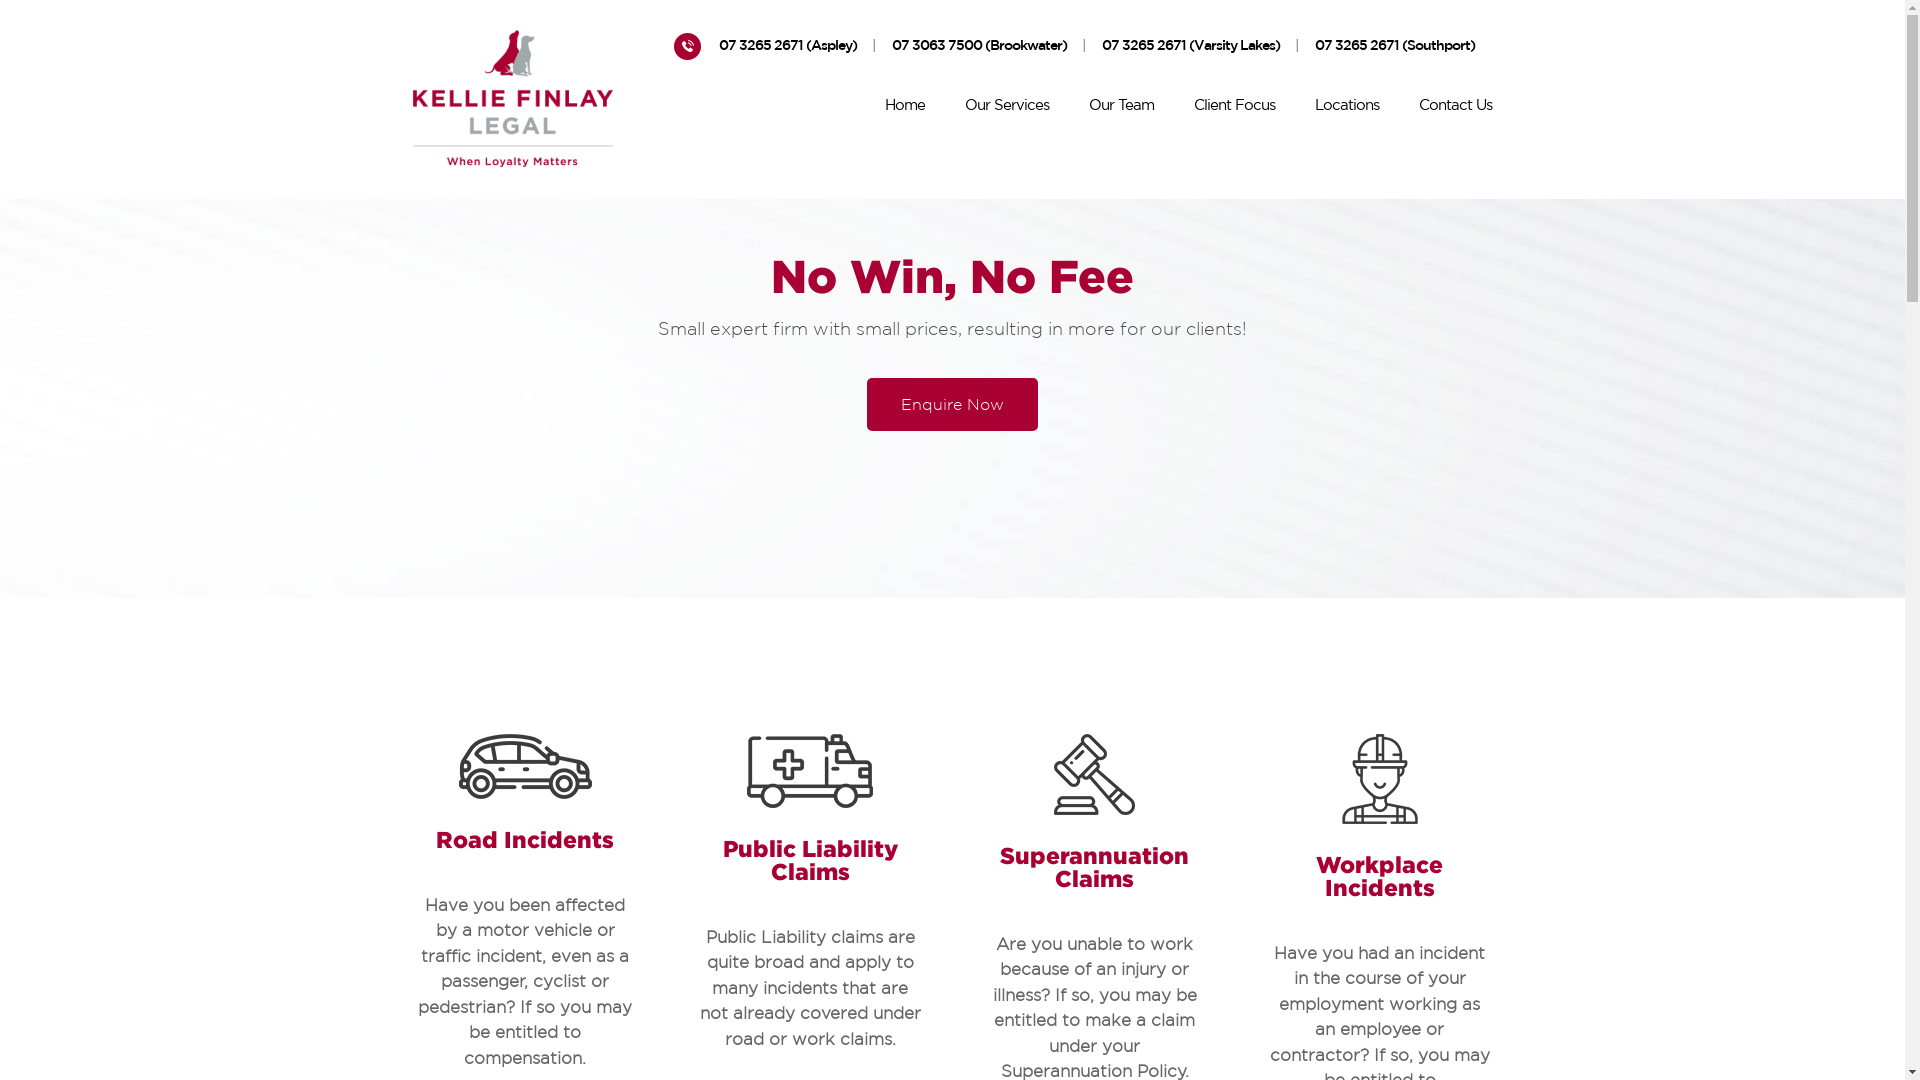 Image resolution: width=1920 pixels, height=1080 pixels. What do you see at coordinates (1234, 109) in the screenshot?
I see `Client Focus` at bounding box center [1234, 109].